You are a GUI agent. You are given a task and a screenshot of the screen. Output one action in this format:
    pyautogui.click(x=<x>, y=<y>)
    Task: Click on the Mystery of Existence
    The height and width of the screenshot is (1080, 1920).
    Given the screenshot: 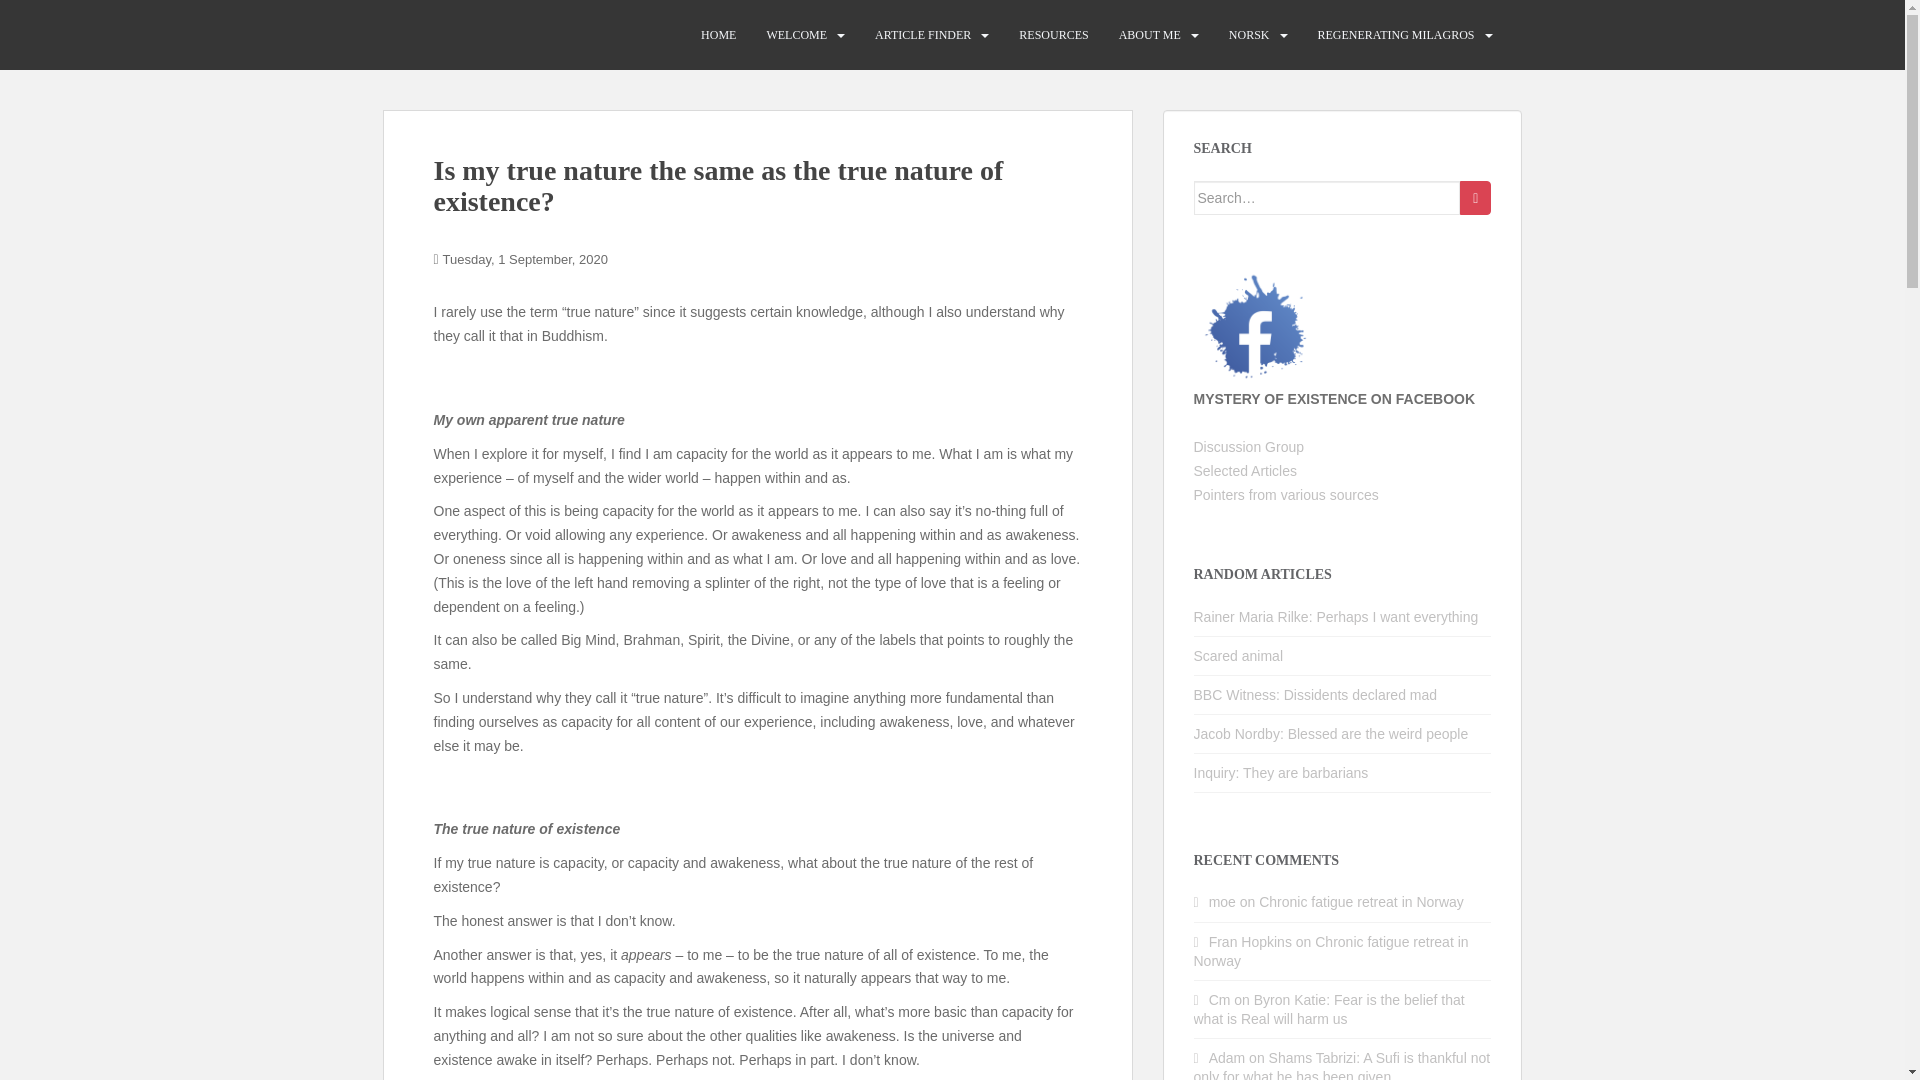 What is the action you would take?
    pyautogui.click(x=486, y=34)
    